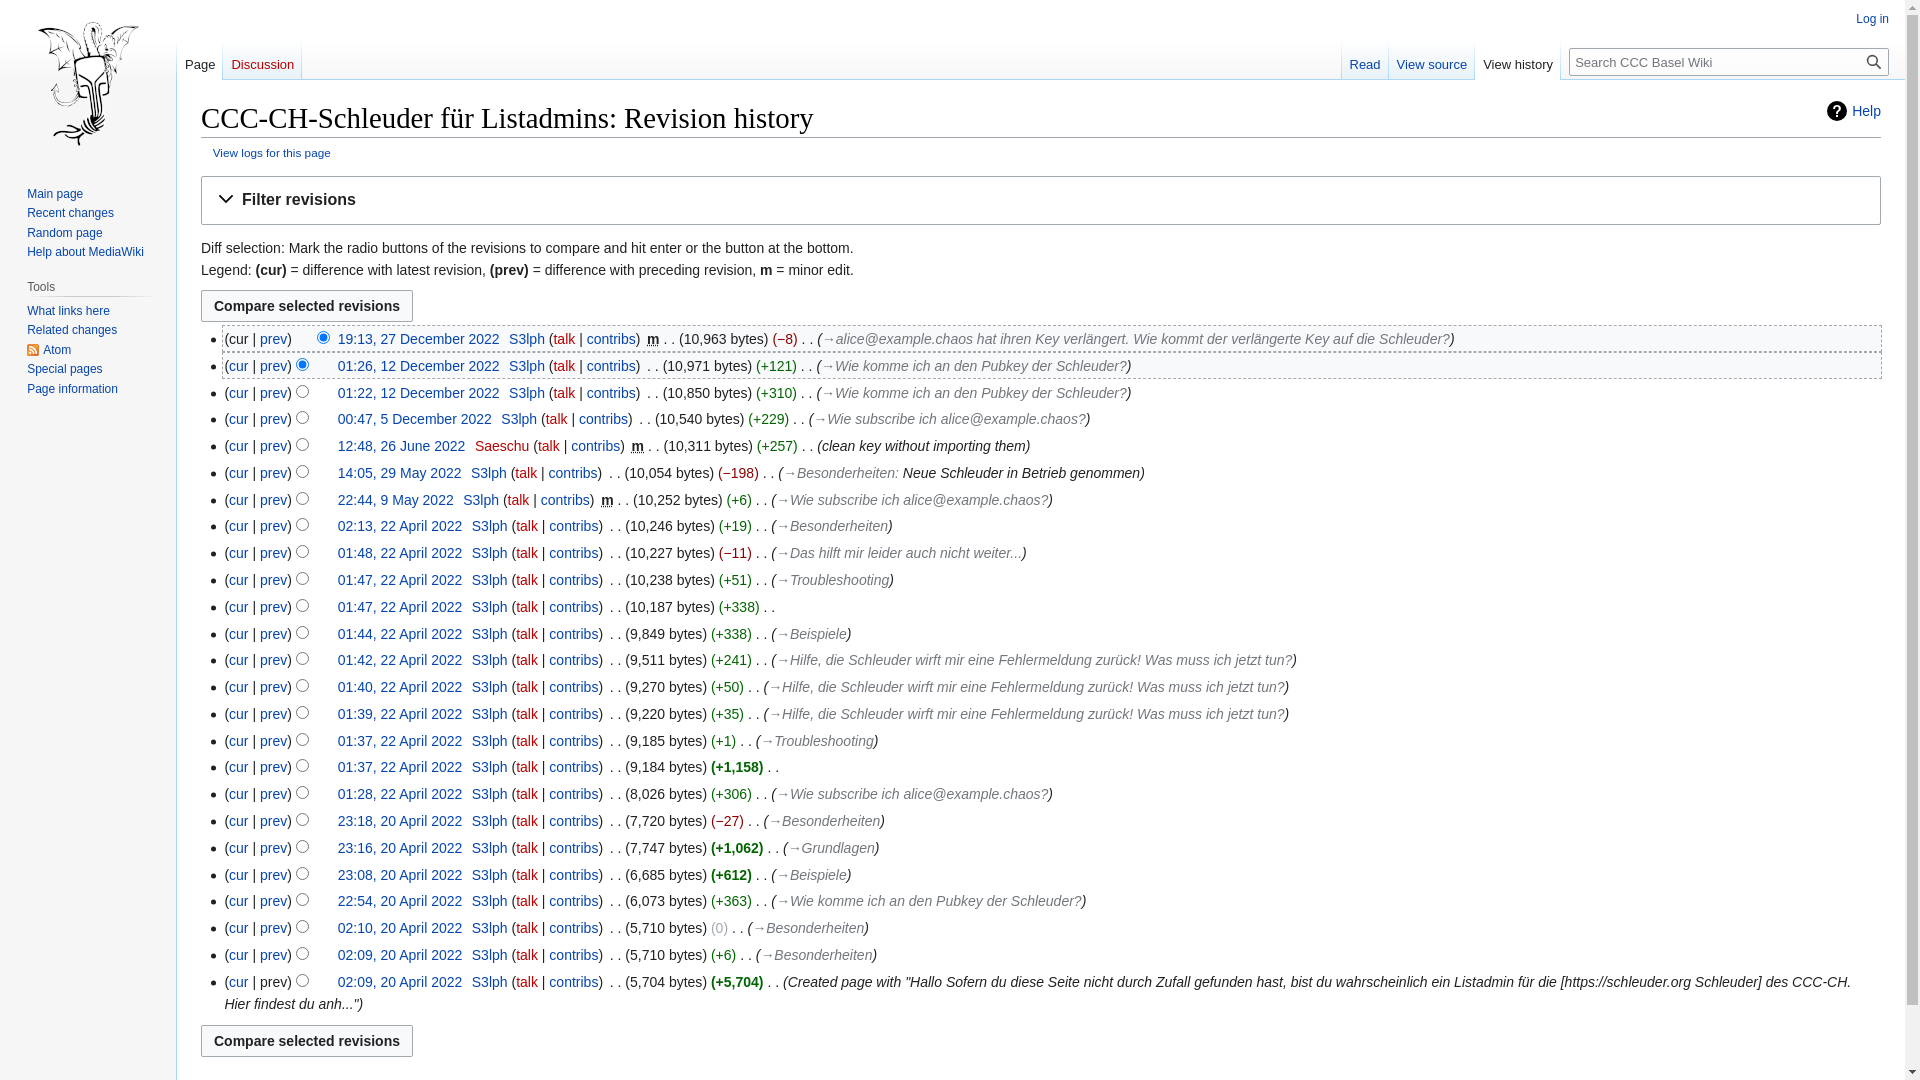  I want to click on S3lph, so click(526, 366).